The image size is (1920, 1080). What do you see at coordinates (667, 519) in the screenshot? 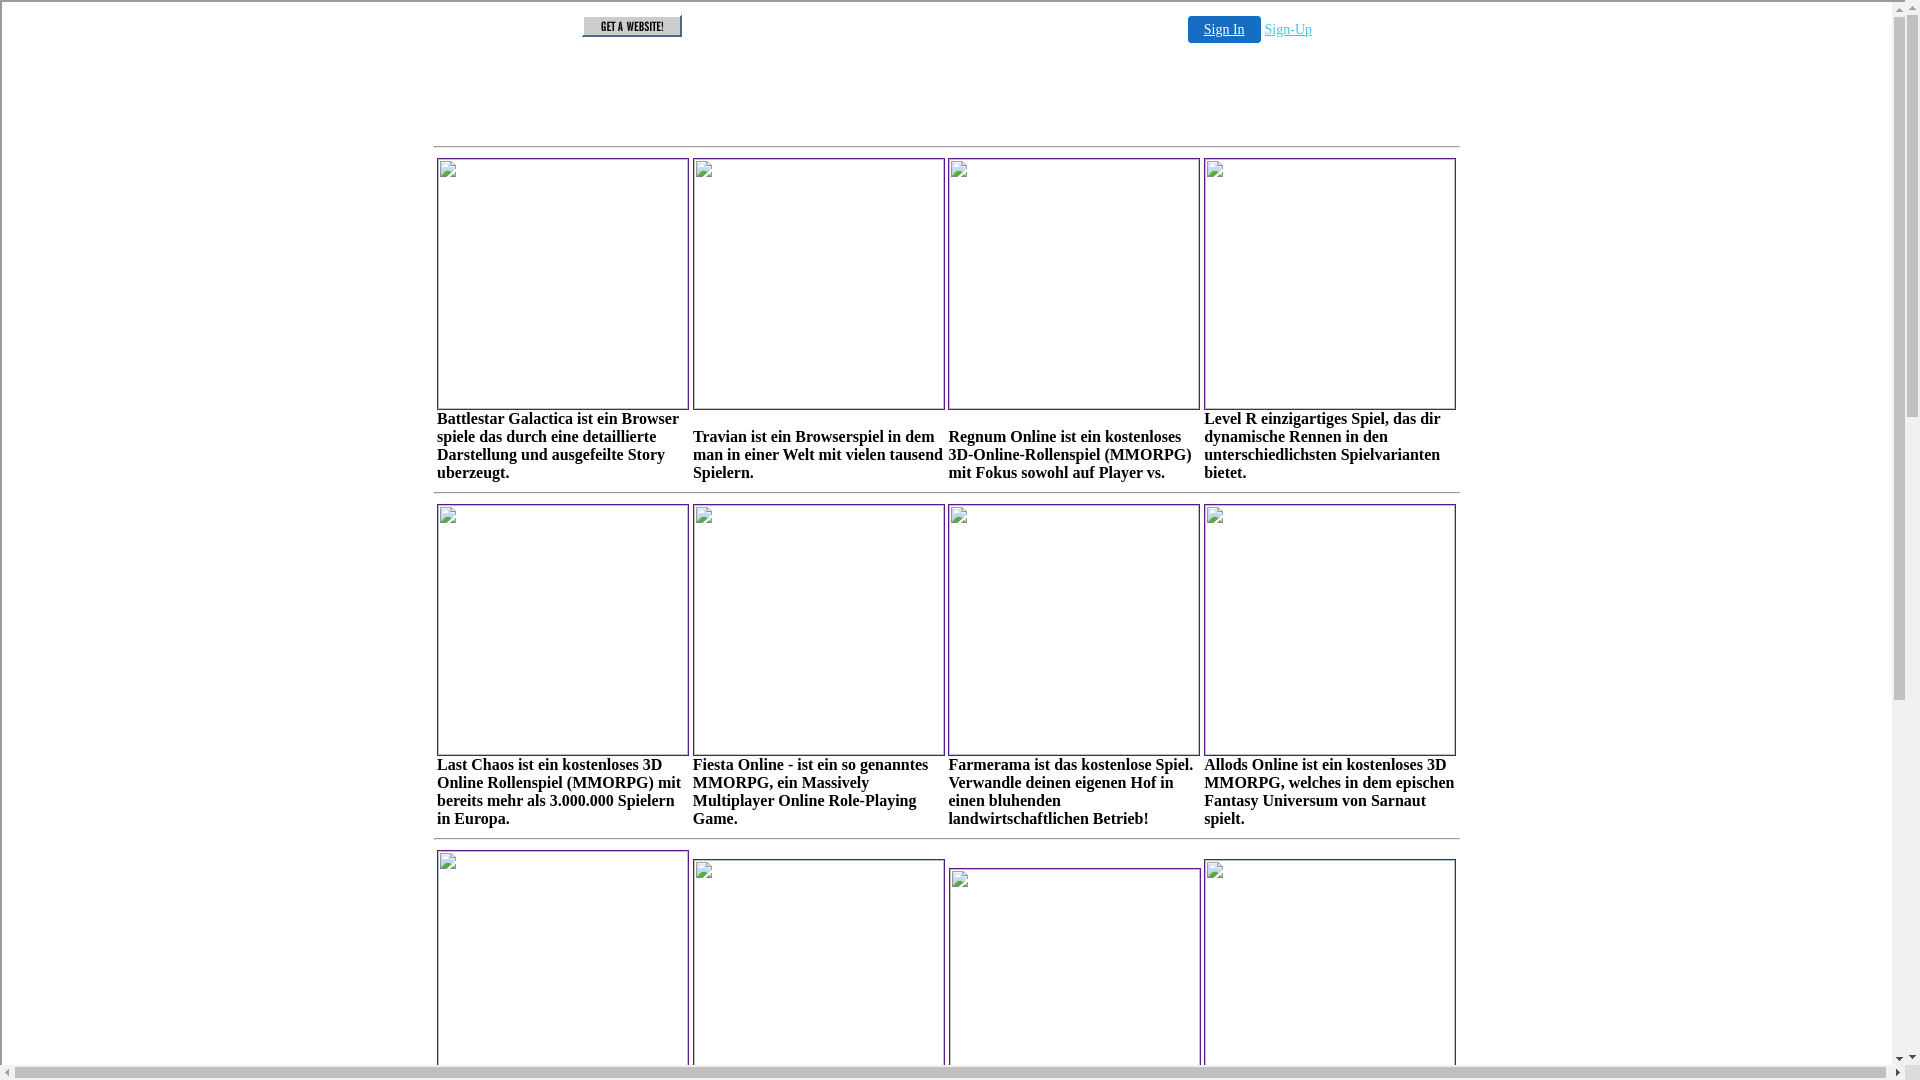
I see `wortspiele kostenlos ohne anmeldung` at bounding box center [667, 519].